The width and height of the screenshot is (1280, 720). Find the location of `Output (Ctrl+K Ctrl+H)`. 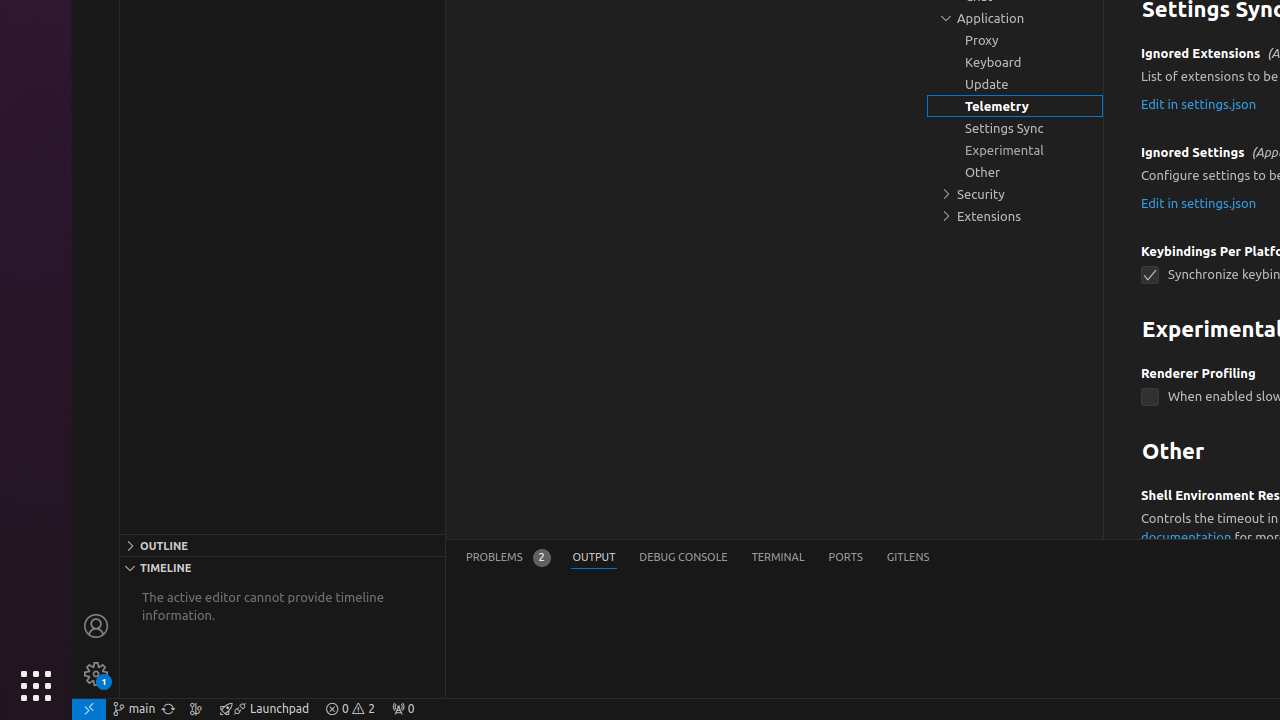

Output (Ctrl+K Ctrl+H) is located at coordinates (594, 558).